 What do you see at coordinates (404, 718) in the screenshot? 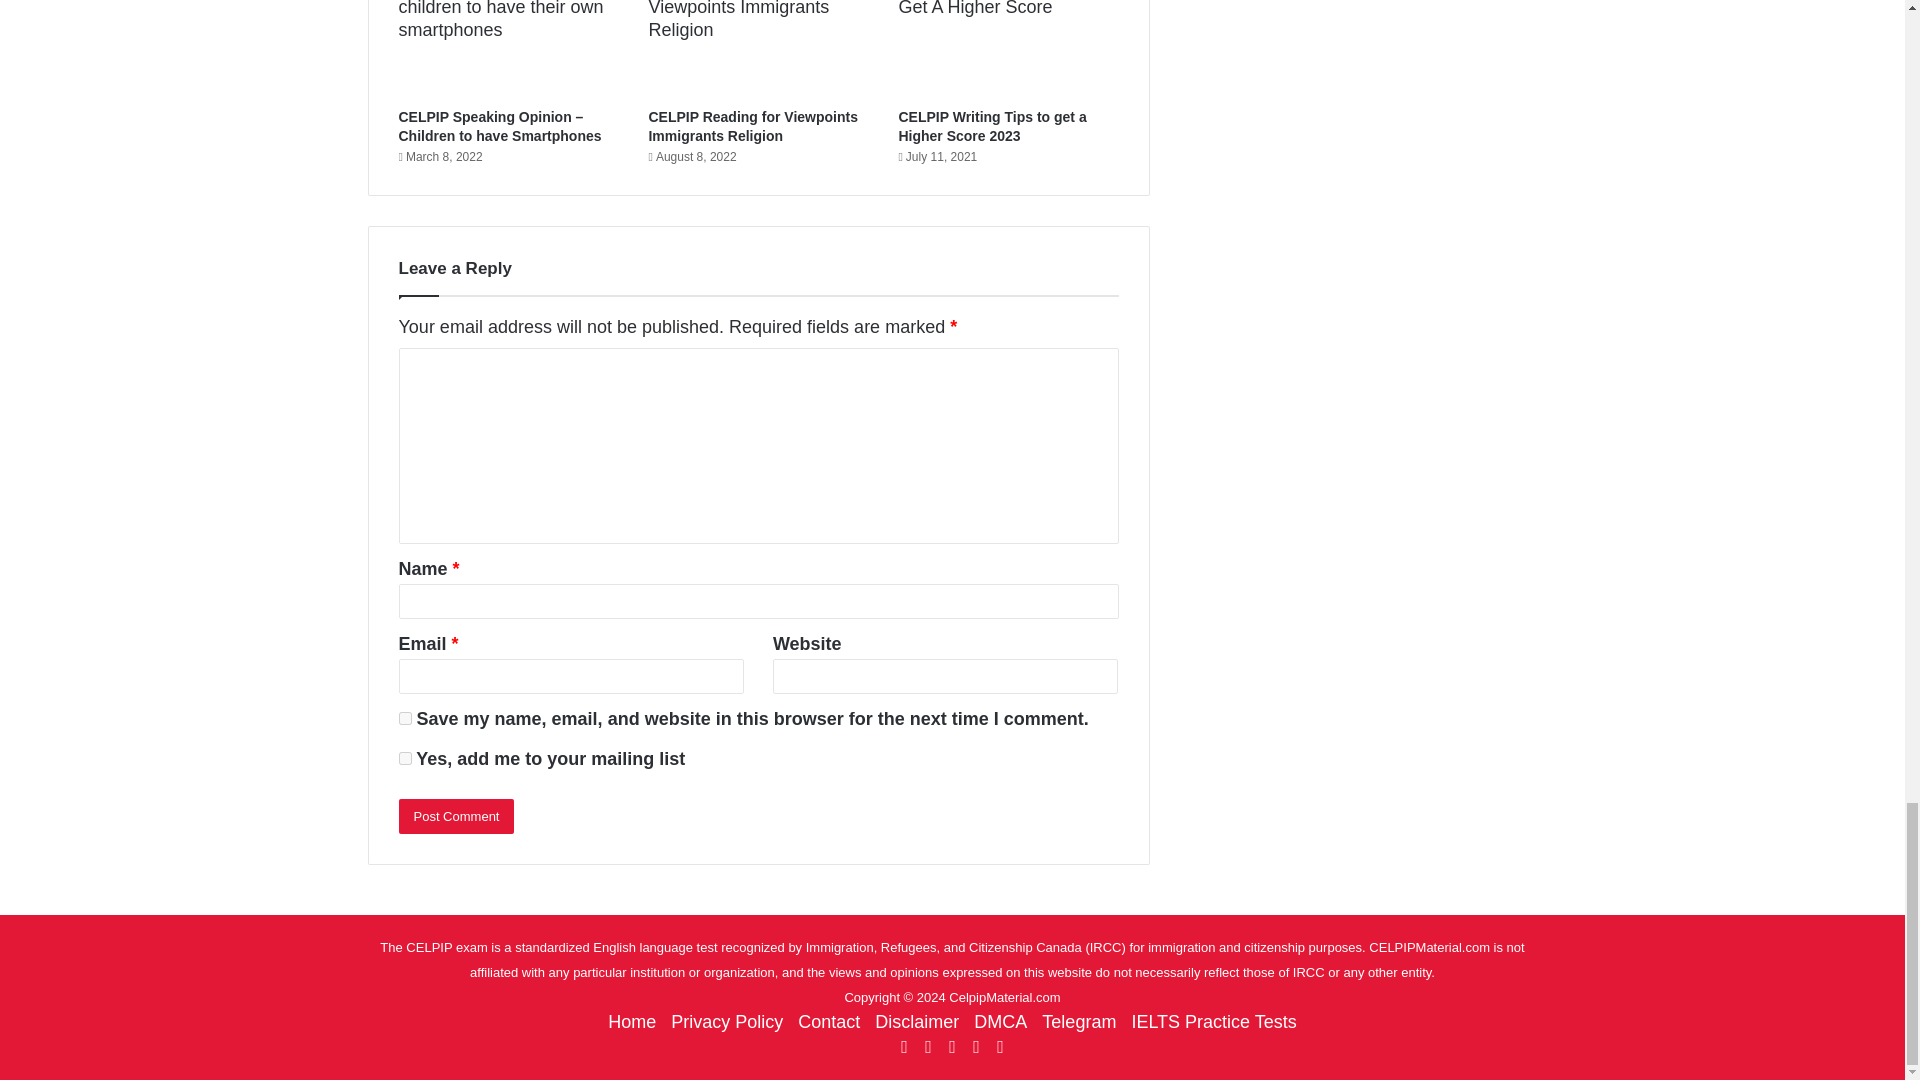
I see `yes` at bounding box center [404, 718].